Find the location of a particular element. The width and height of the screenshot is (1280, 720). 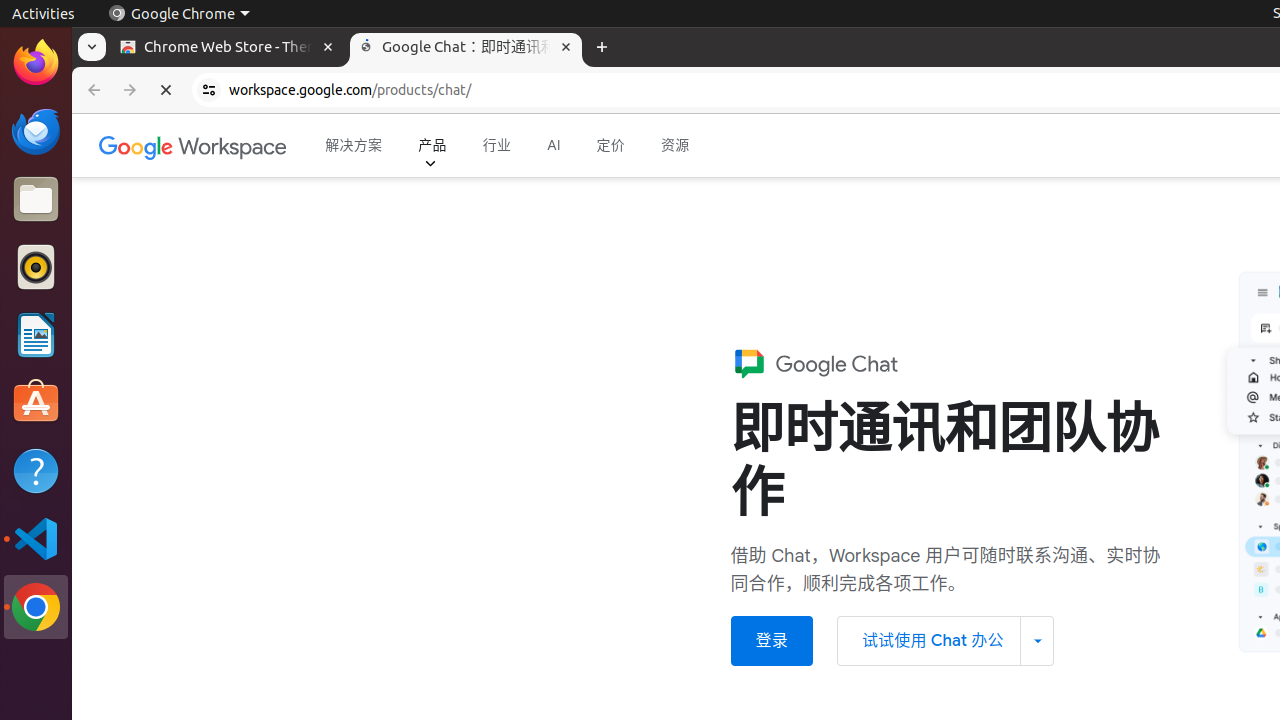

Google Chrome is located at coordinates (36, 607).